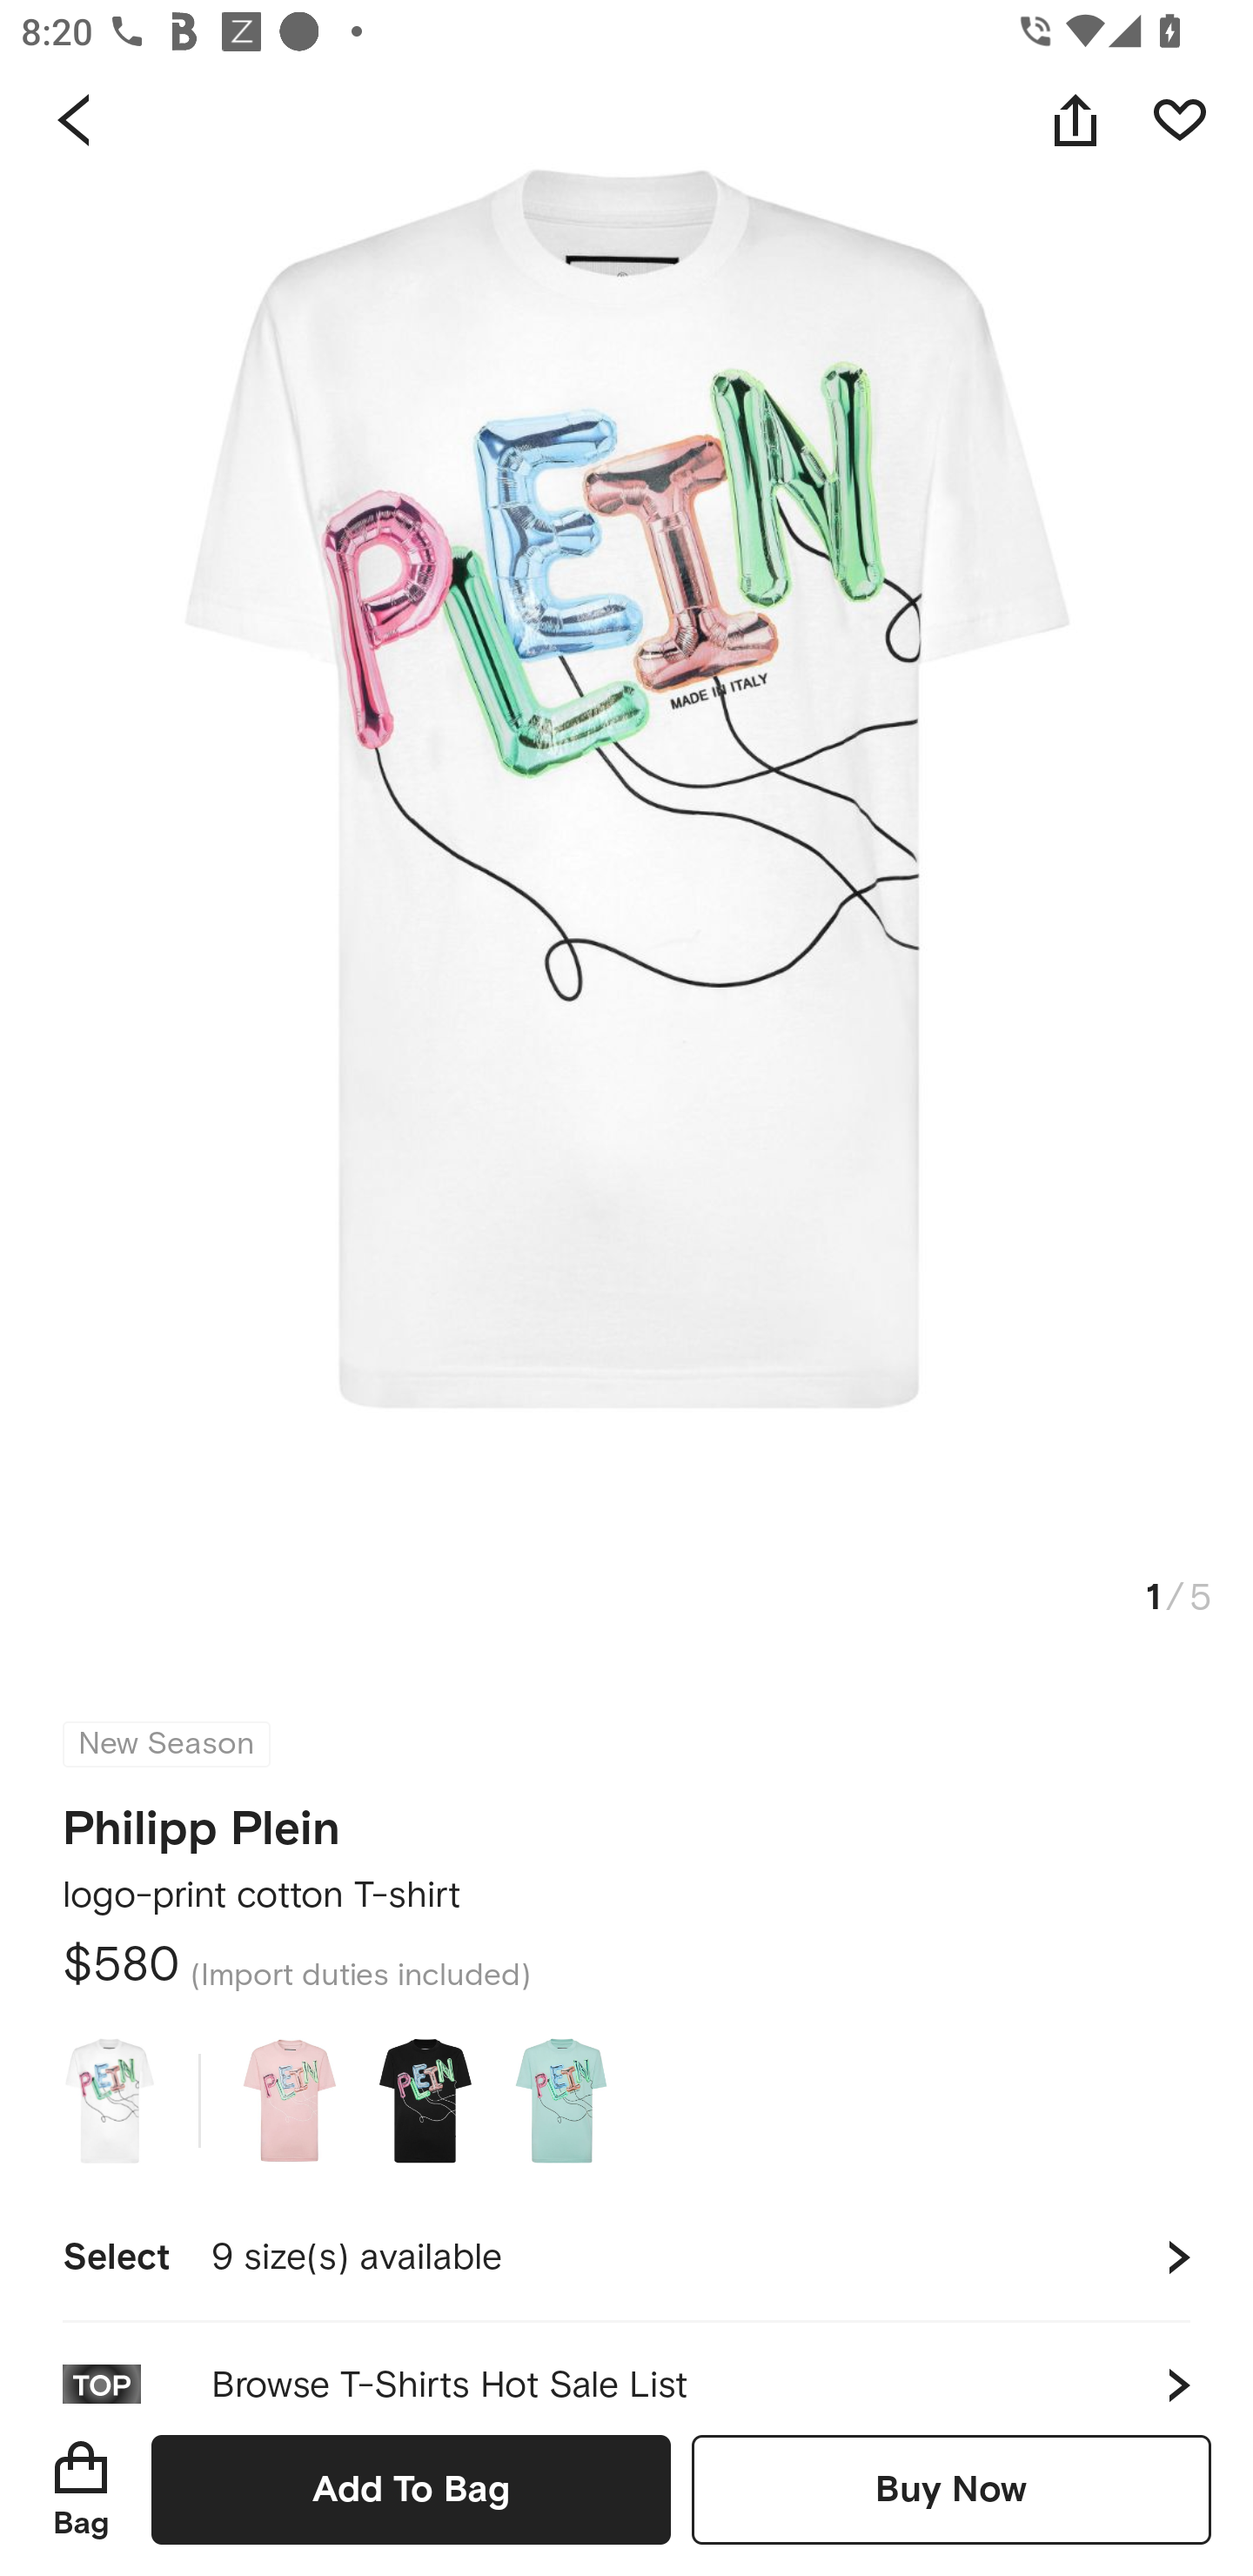 This screenshot has width=1253, height=2576. What do you see at coordinates (626, 2363) in the screenshot?
I see `Browse T-Shirts Hot Sale List` at bounding box center [626, 2363].